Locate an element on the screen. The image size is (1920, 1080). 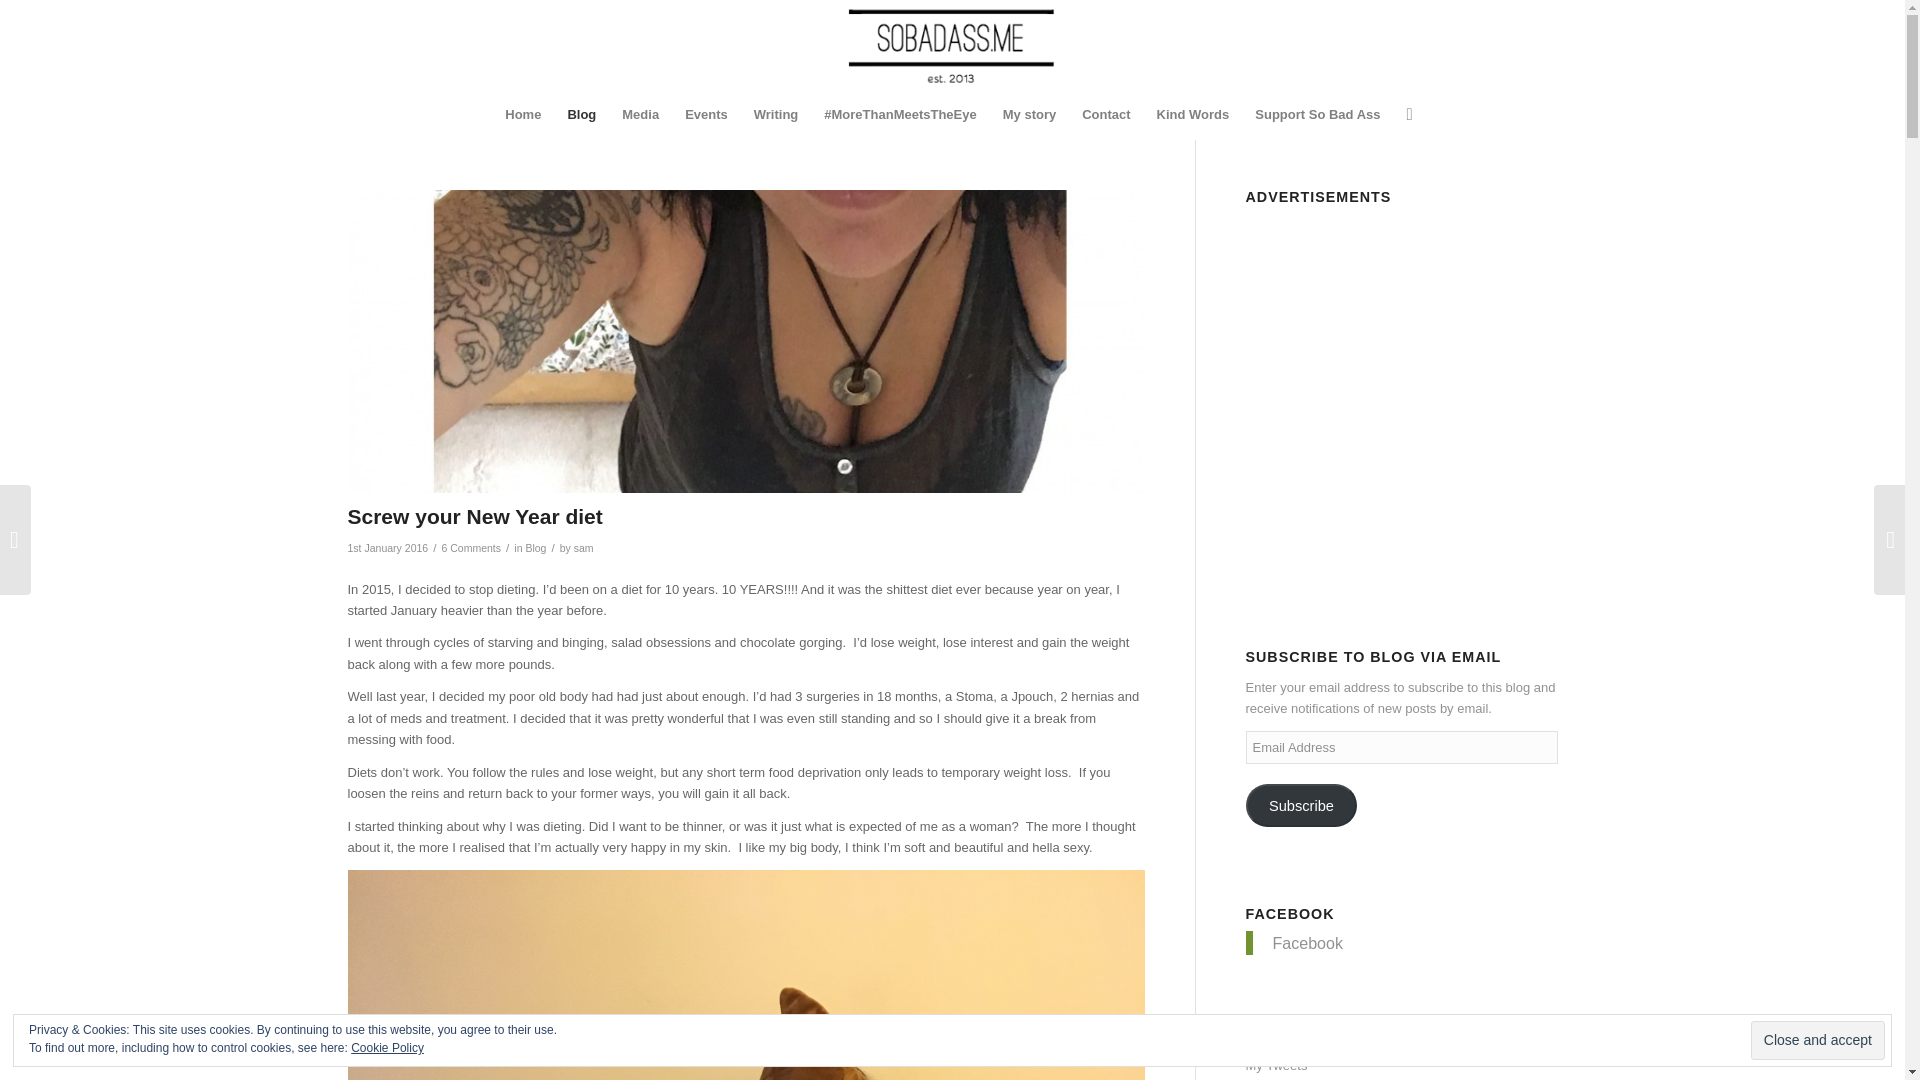
sam is located at coordinates (584, 548).